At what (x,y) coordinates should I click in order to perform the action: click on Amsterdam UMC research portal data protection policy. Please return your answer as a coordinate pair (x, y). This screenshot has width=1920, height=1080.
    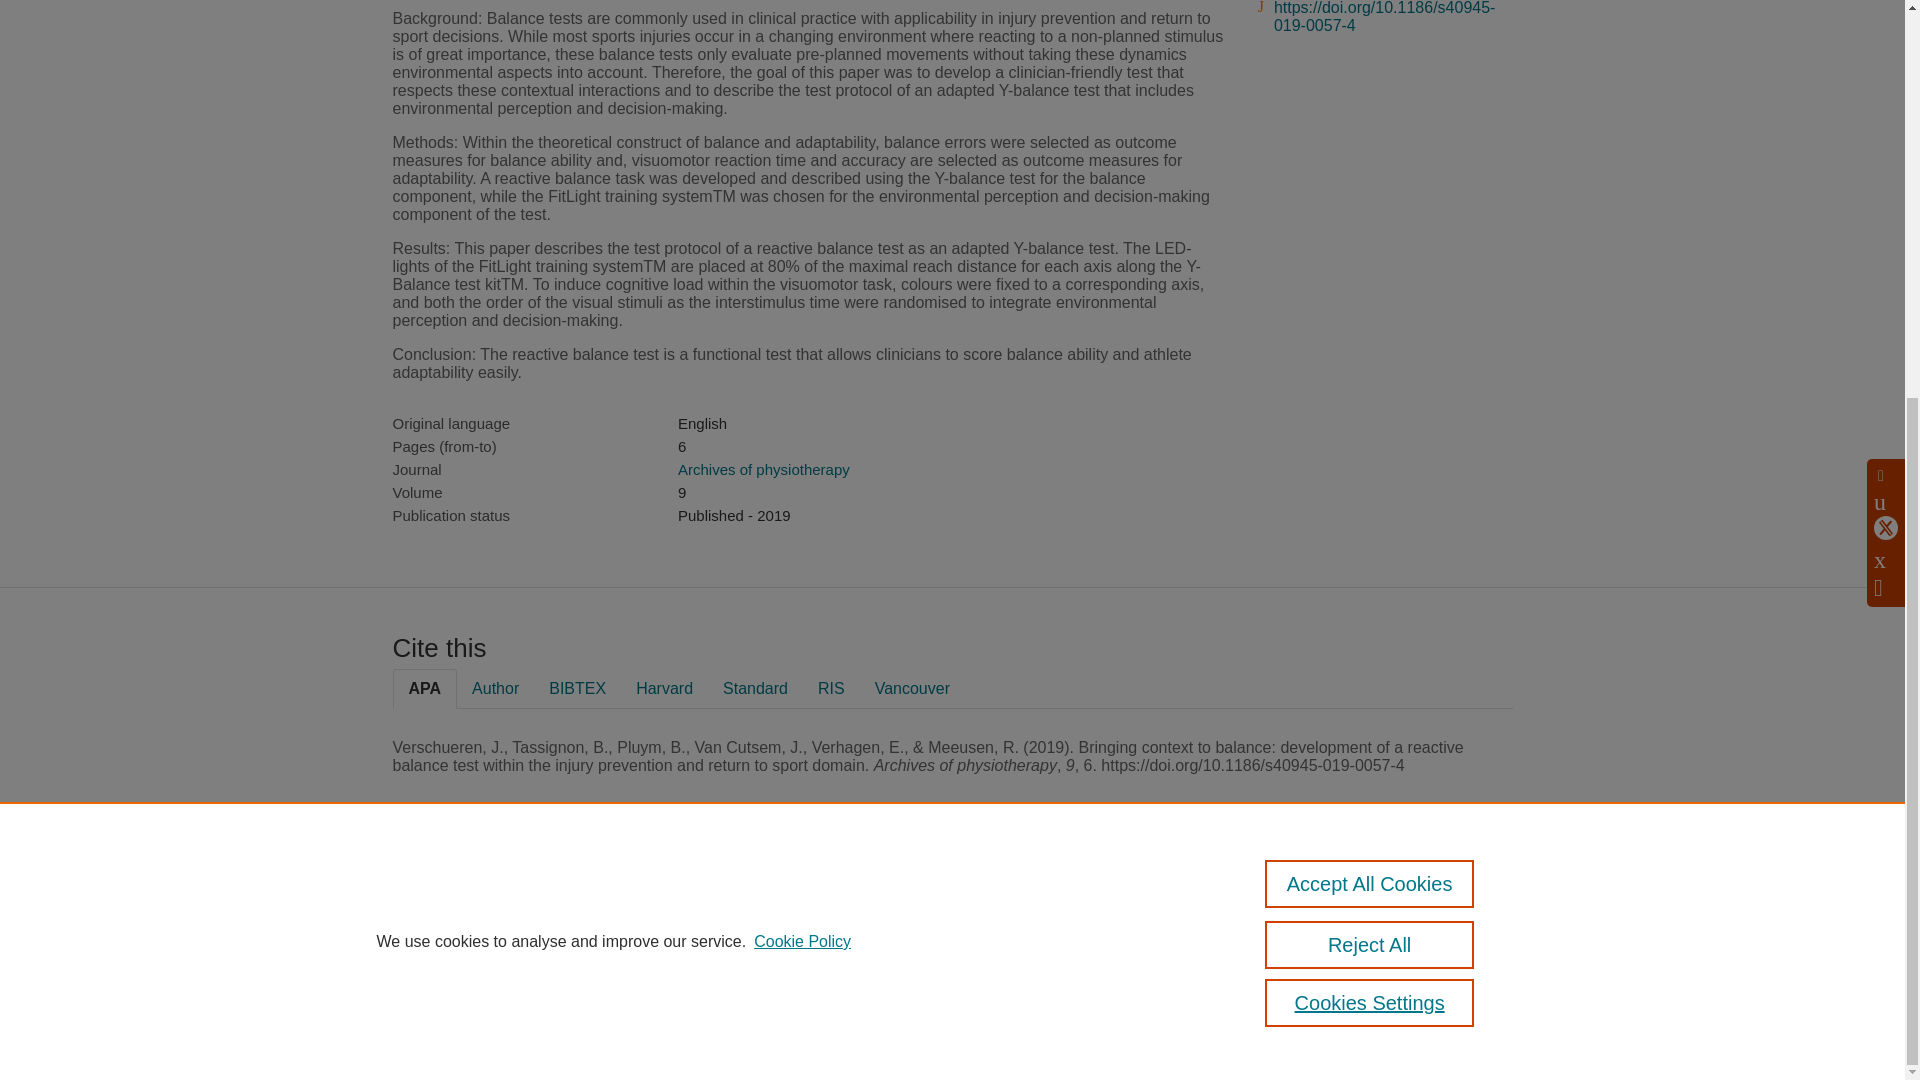
    Looking at the image, I should click on (1334, 919).